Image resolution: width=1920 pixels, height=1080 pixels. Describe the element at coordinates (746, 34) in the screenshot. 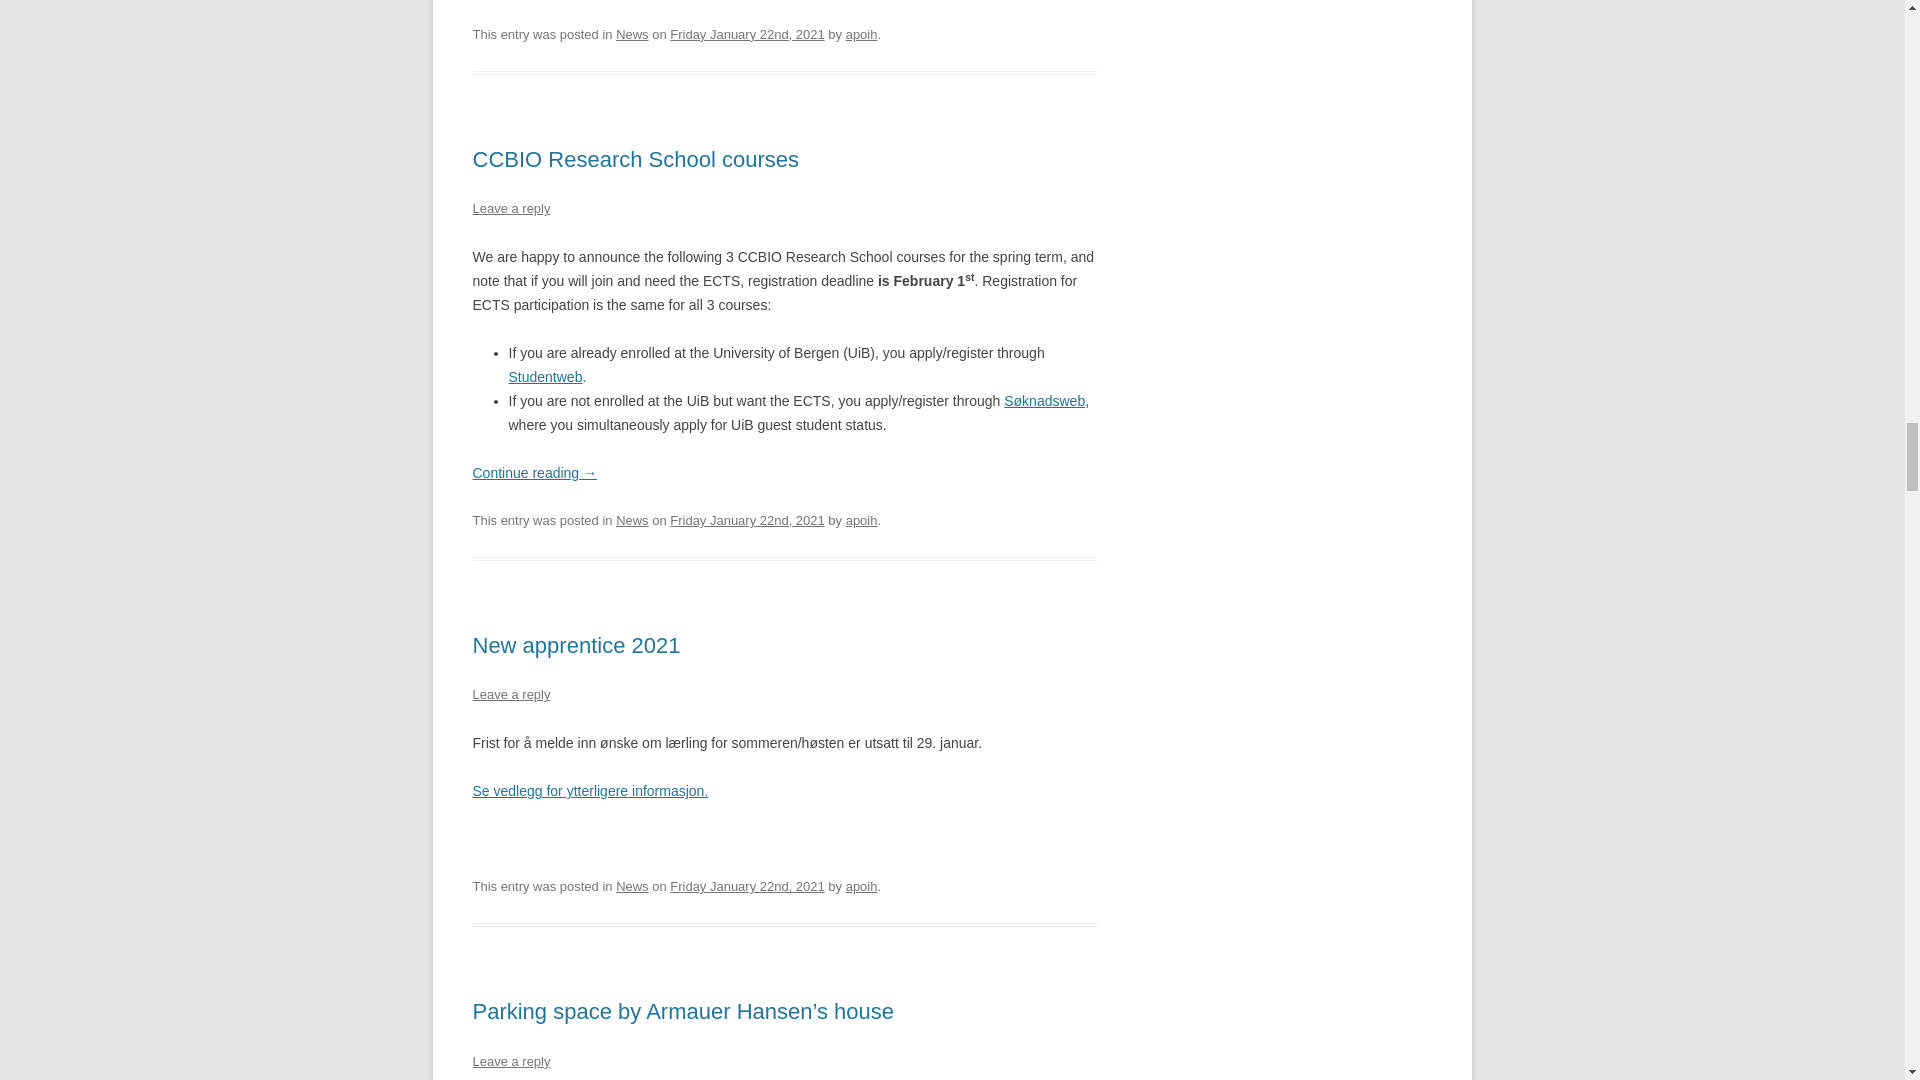

I see `11:19 AM` at that location.